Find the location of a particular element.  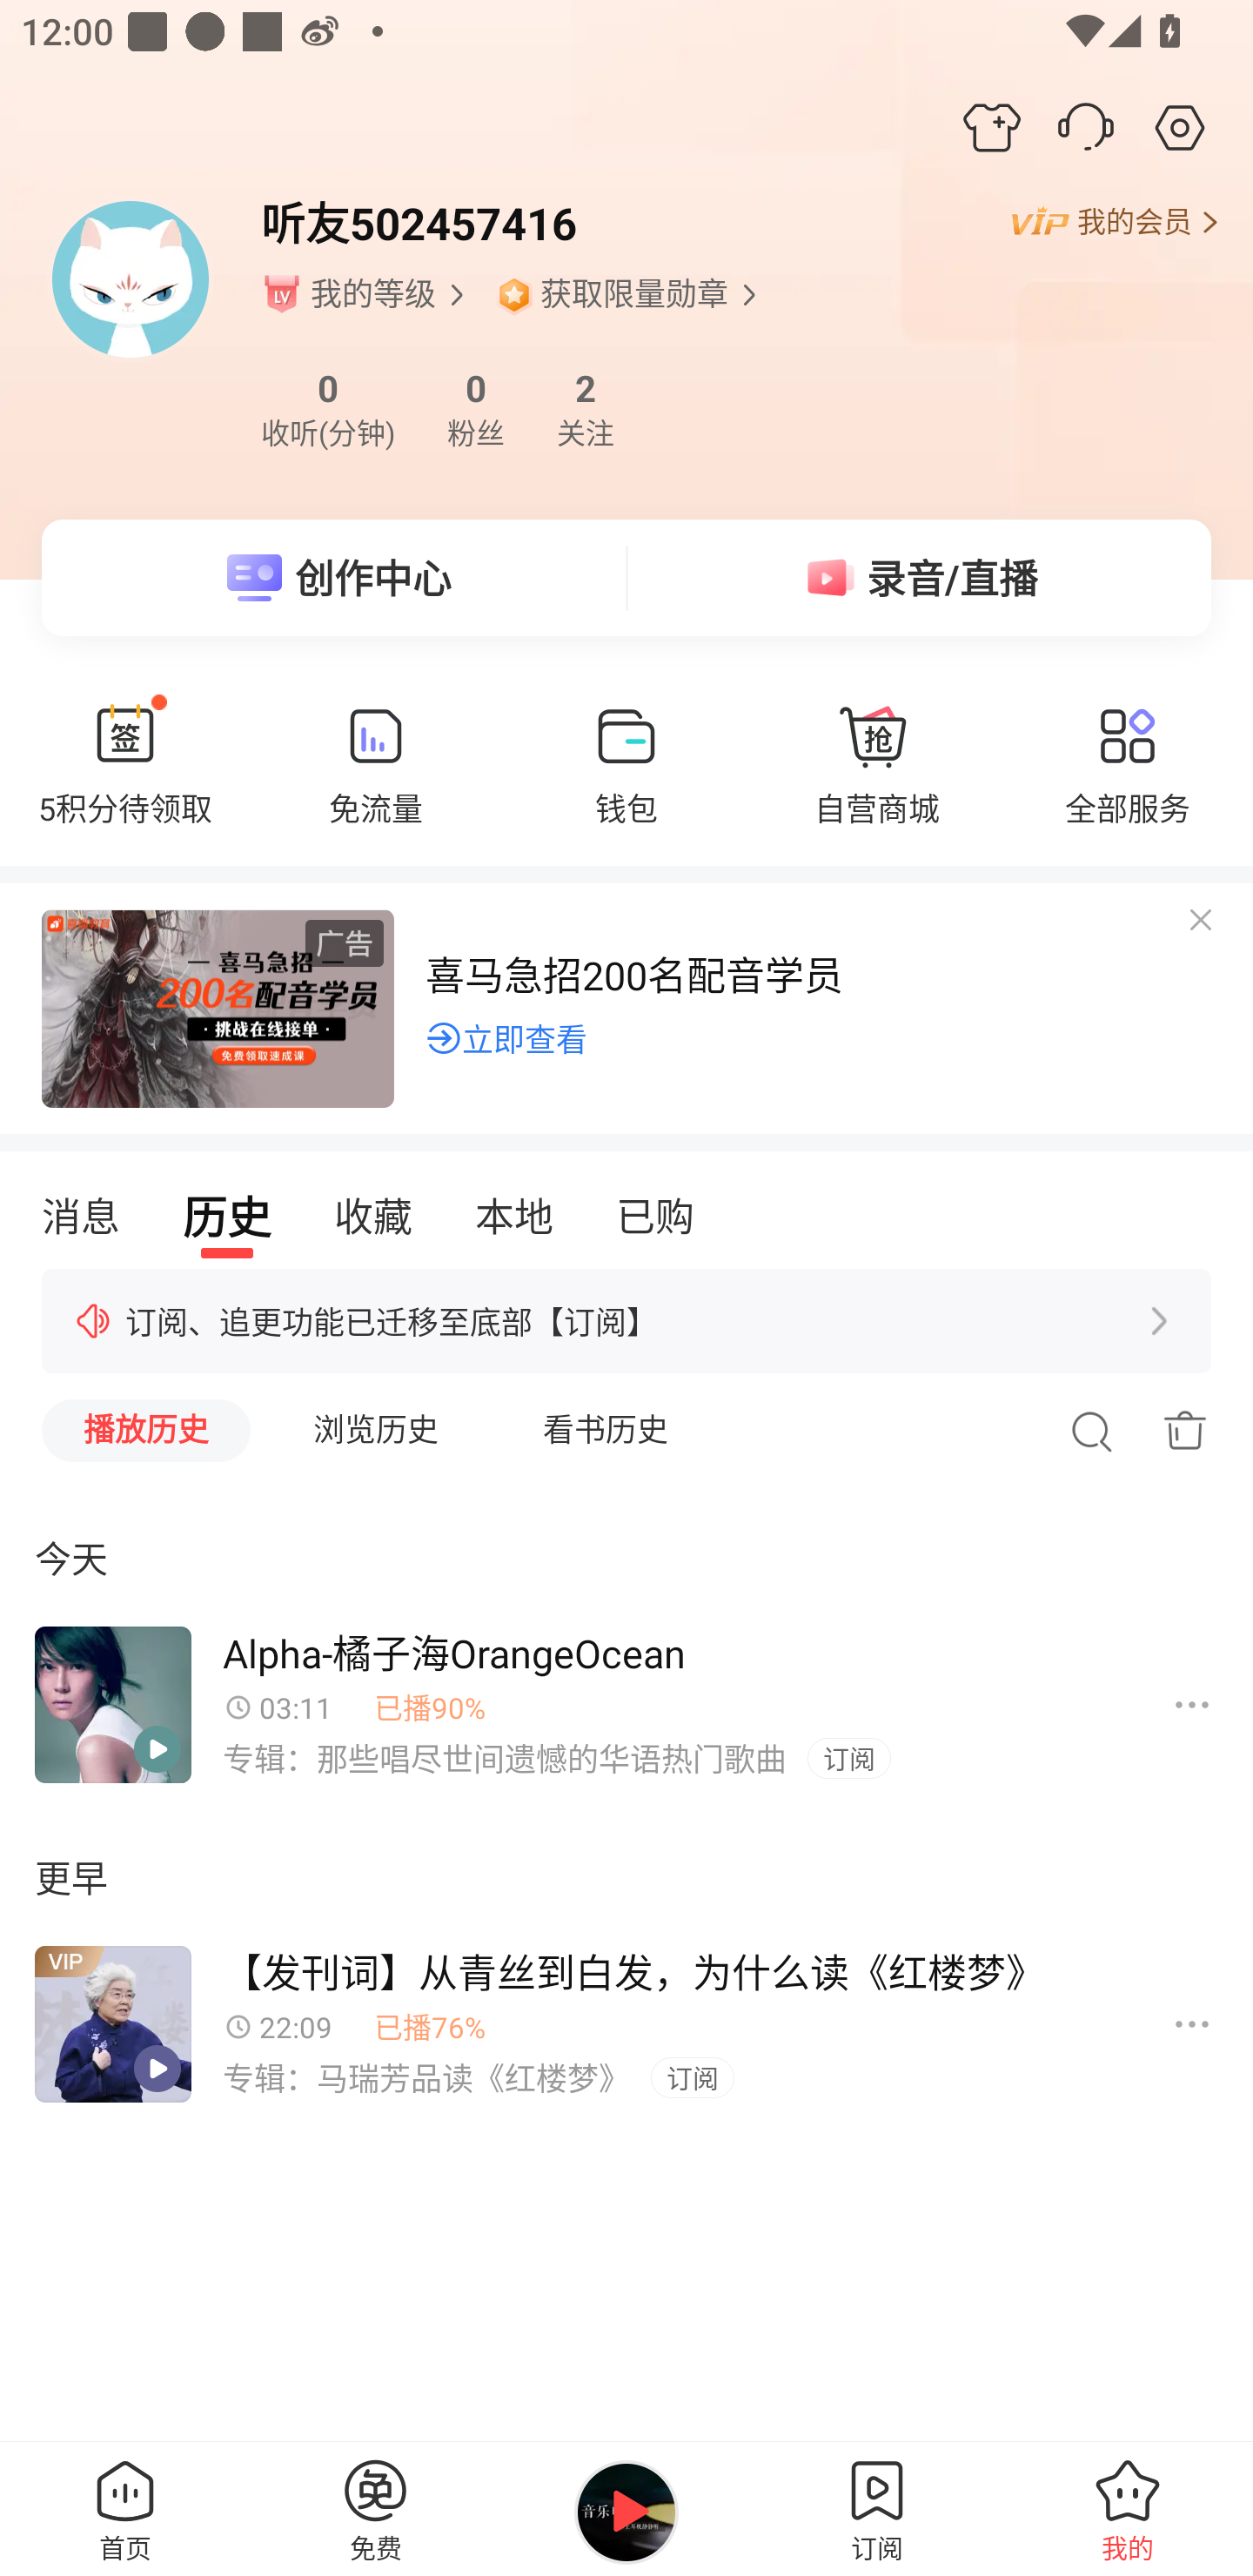

首页 is located at coordinates (125, 2508).